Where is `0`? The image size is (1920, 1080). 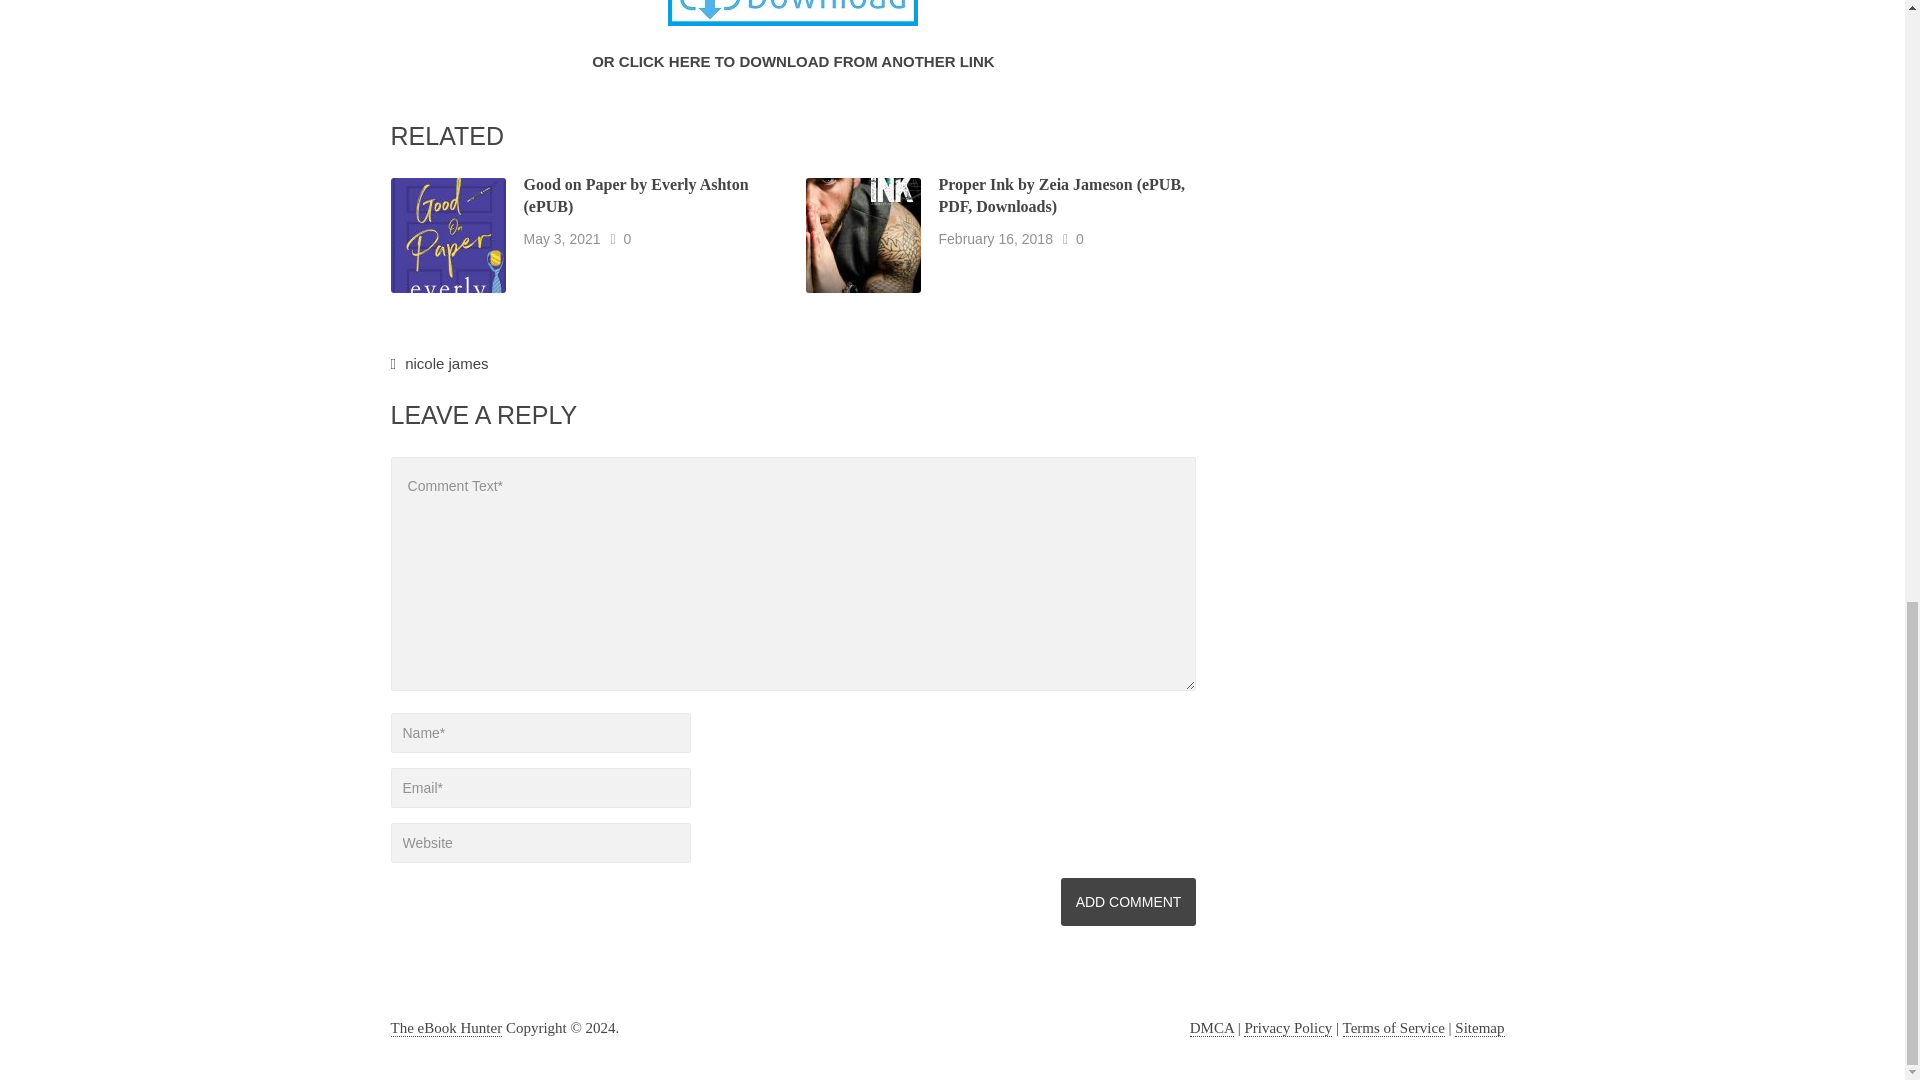 0 is located at coordinates (1080, 238).